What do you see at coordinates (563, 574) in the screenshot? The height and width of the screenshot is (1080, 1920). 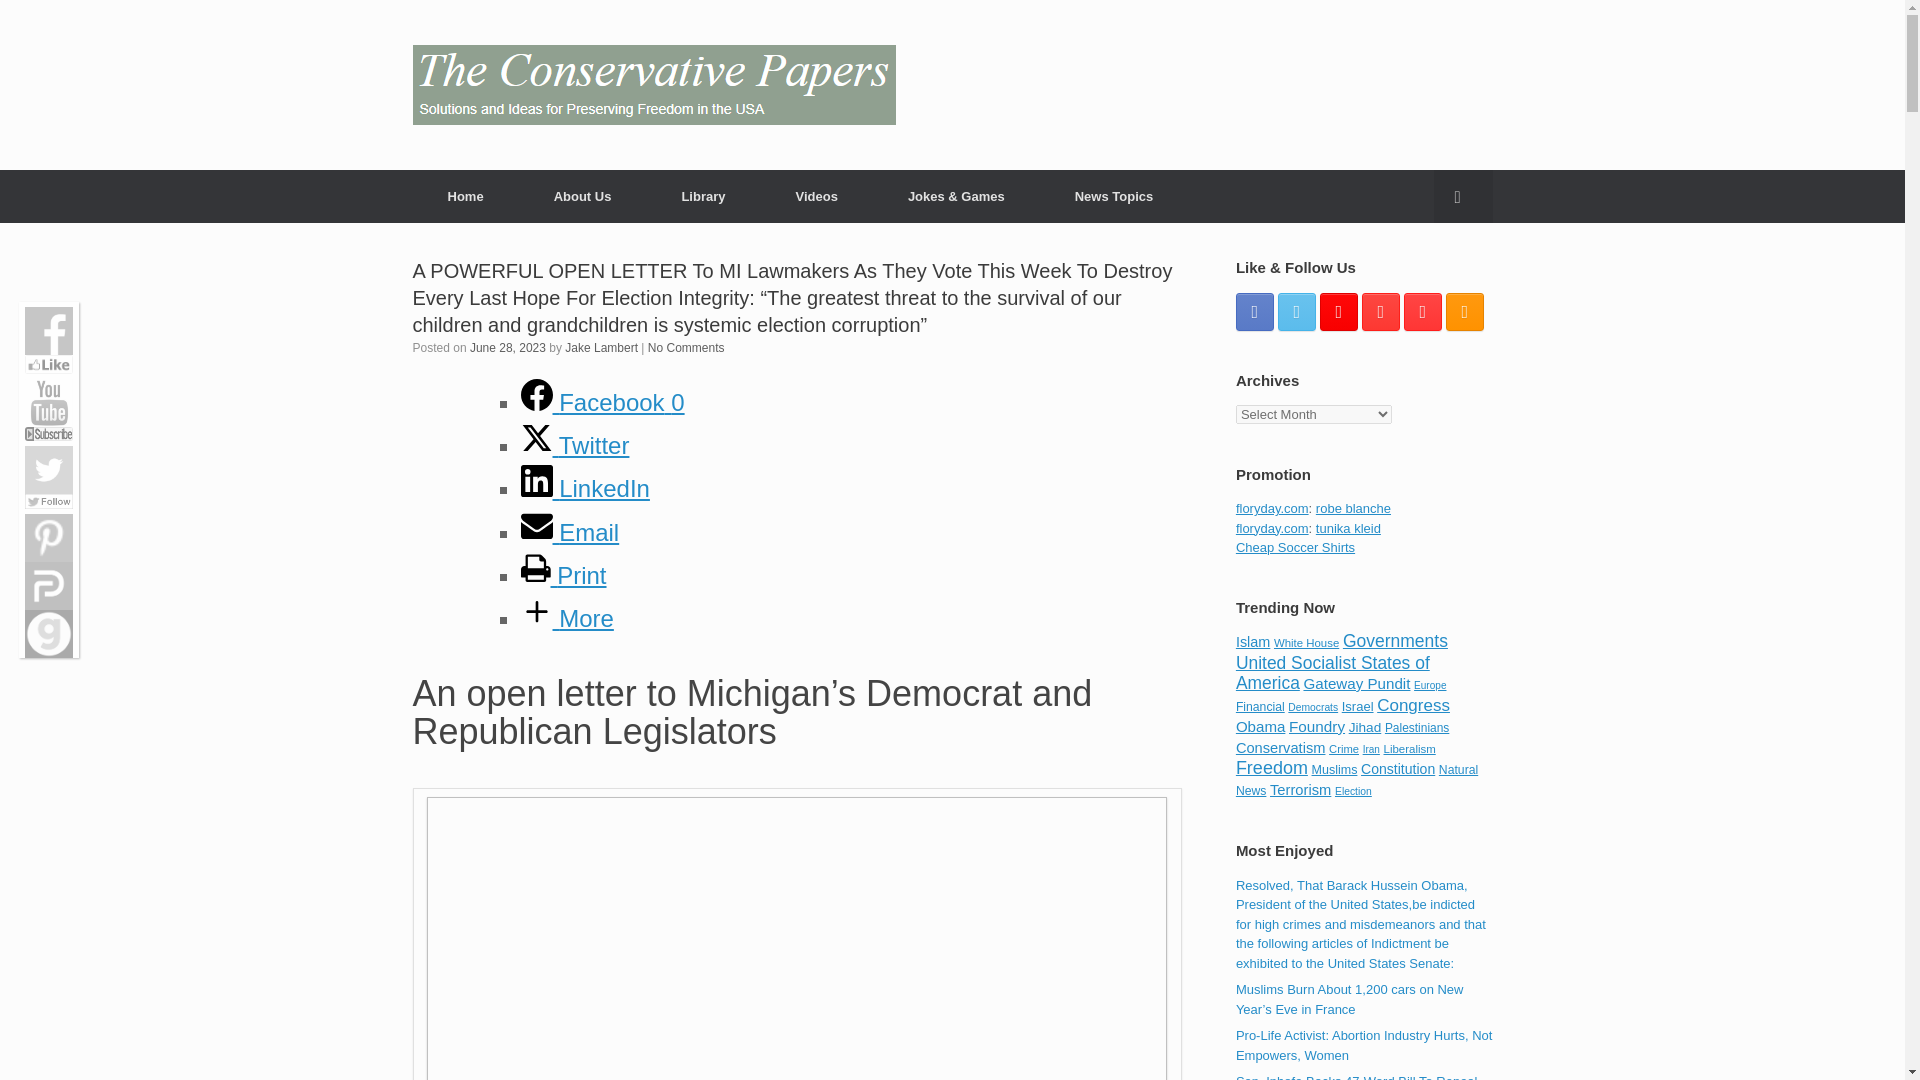 I see `Print` at bounding box center [563, 574].